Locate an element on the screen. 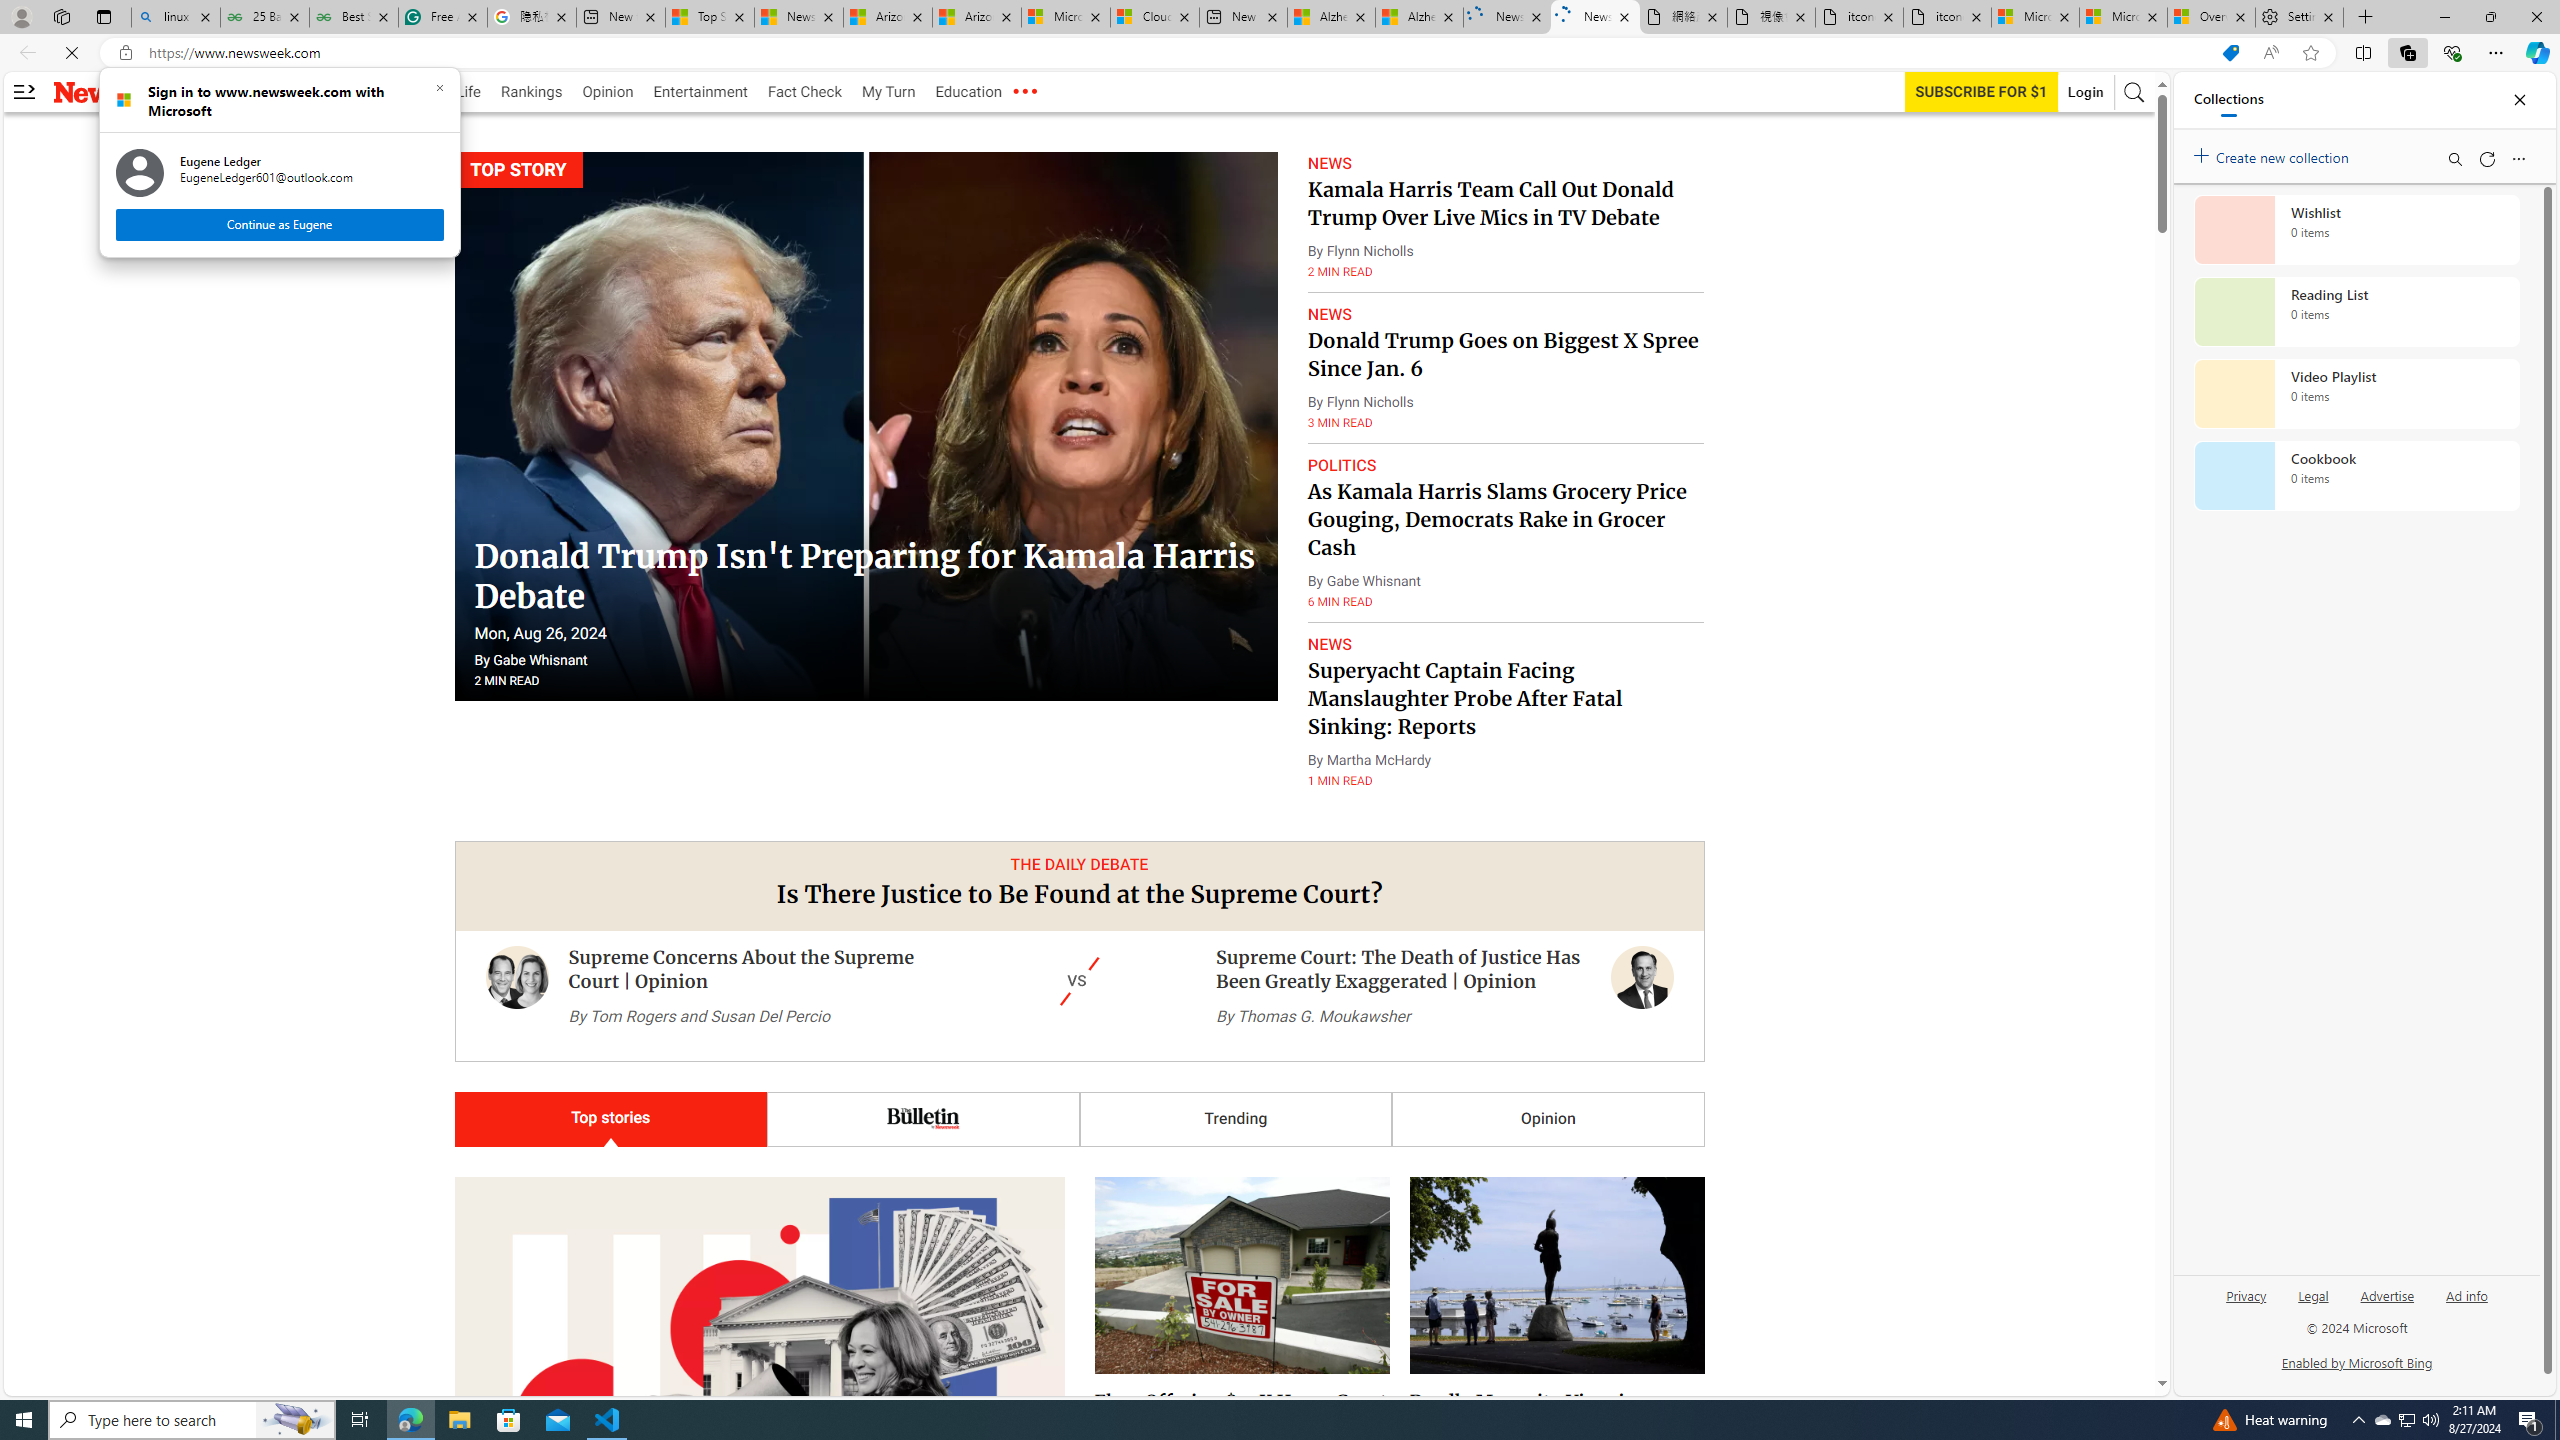 This screenshot has width=2560, height=1440. Opinion is located at coordinates (1548, 1119).